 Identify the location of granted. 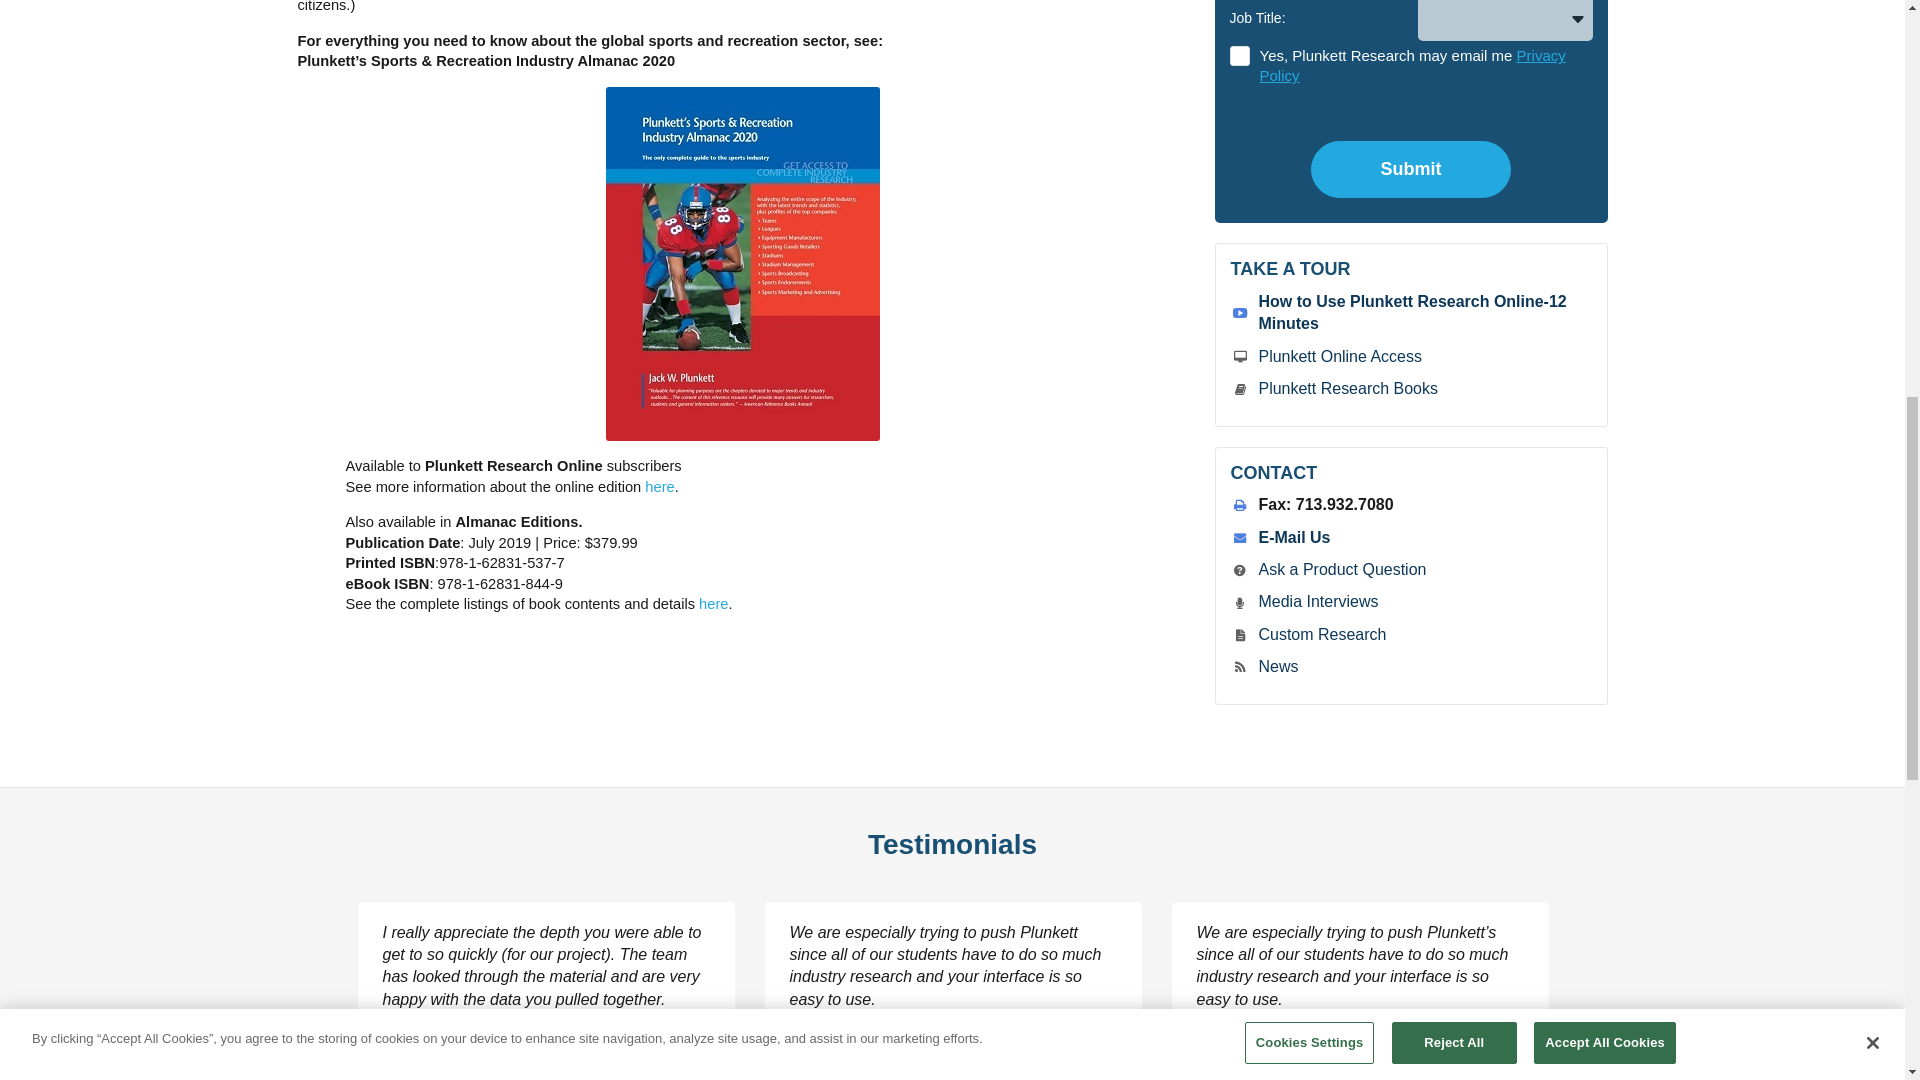
(1424, 67).